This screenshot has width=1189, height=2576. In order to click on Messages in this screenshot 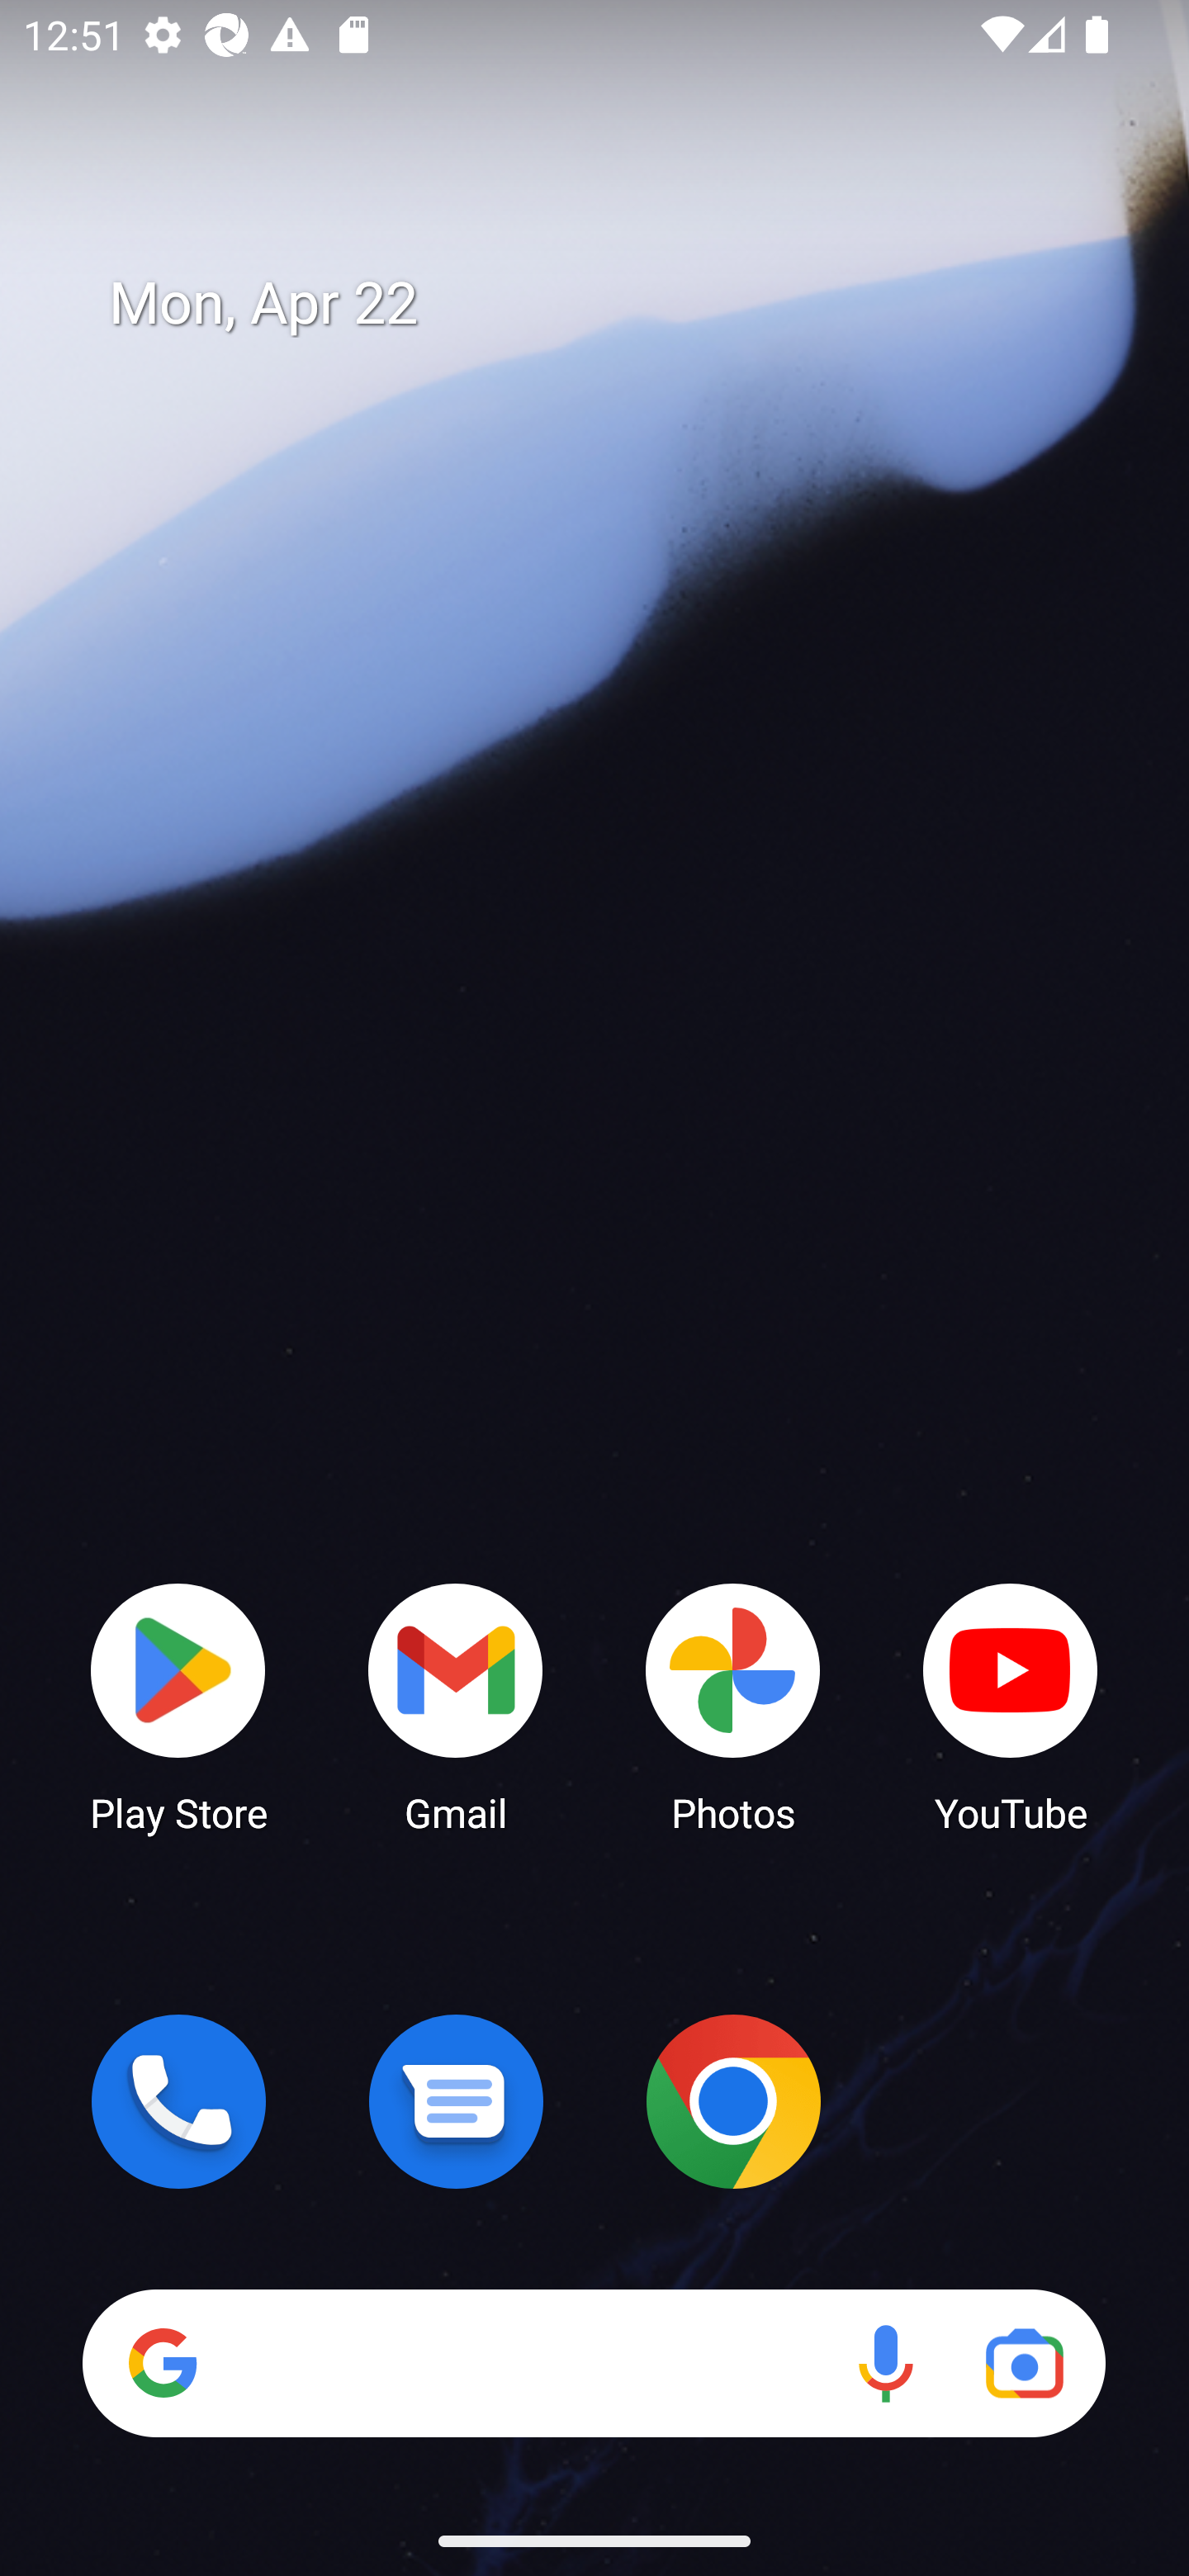, I will do `click(456, 2101)`.